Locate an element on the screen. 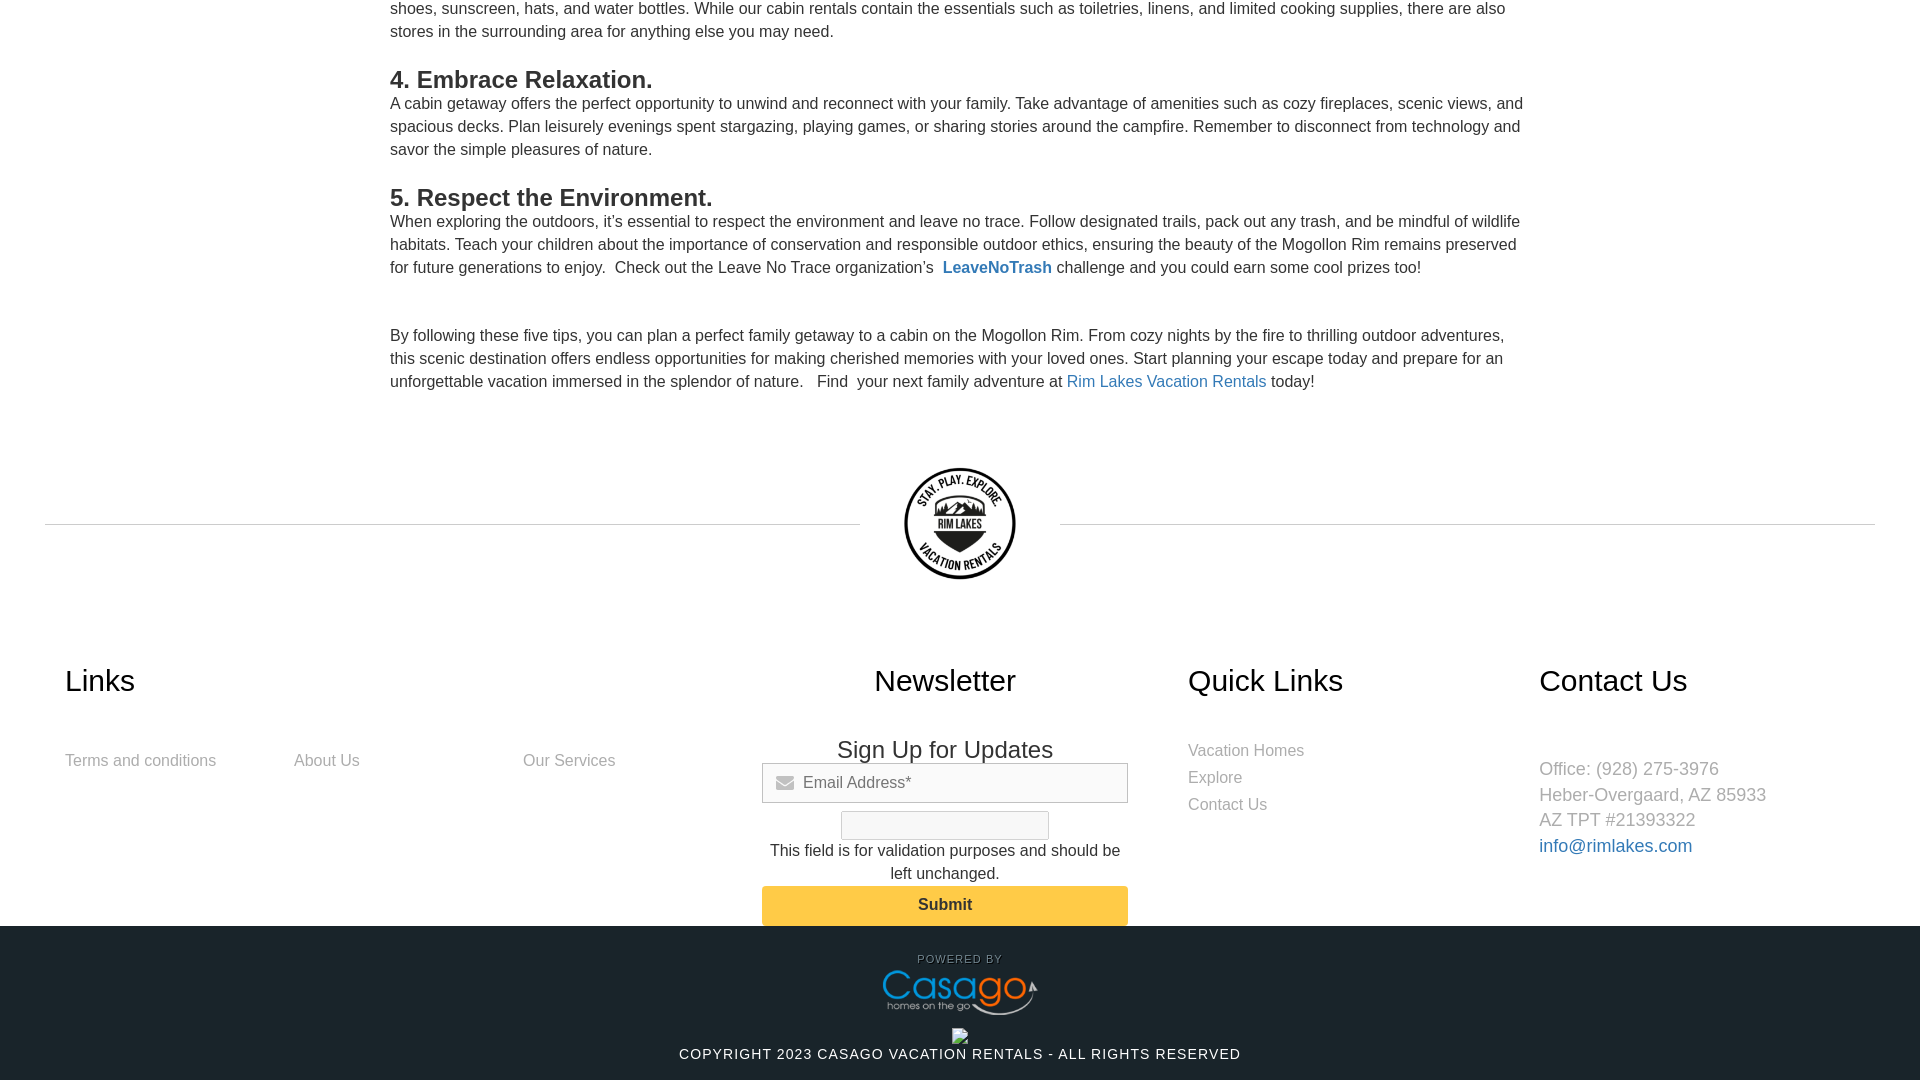  LeaveNoTrash is located at coordinates (997, 268).